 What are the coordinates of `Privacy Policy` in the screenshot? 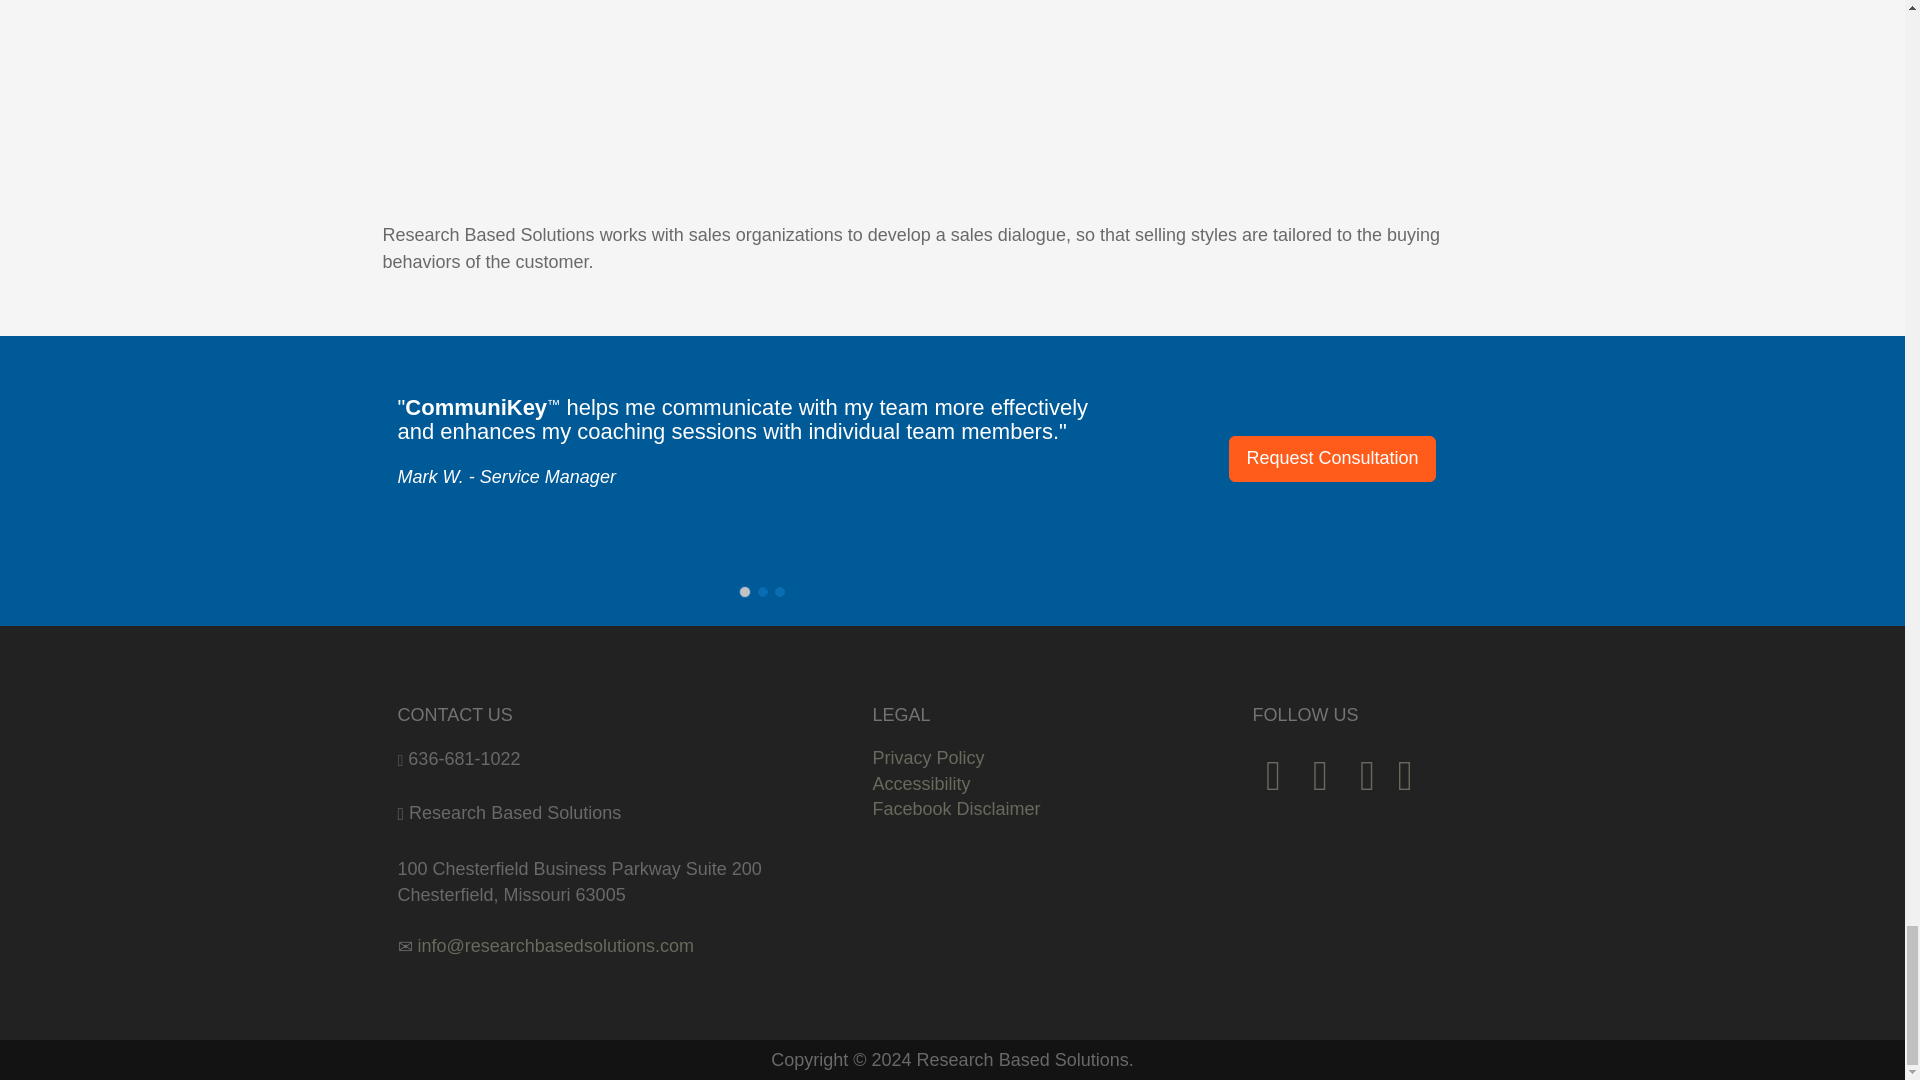 It's located at (927, 758).